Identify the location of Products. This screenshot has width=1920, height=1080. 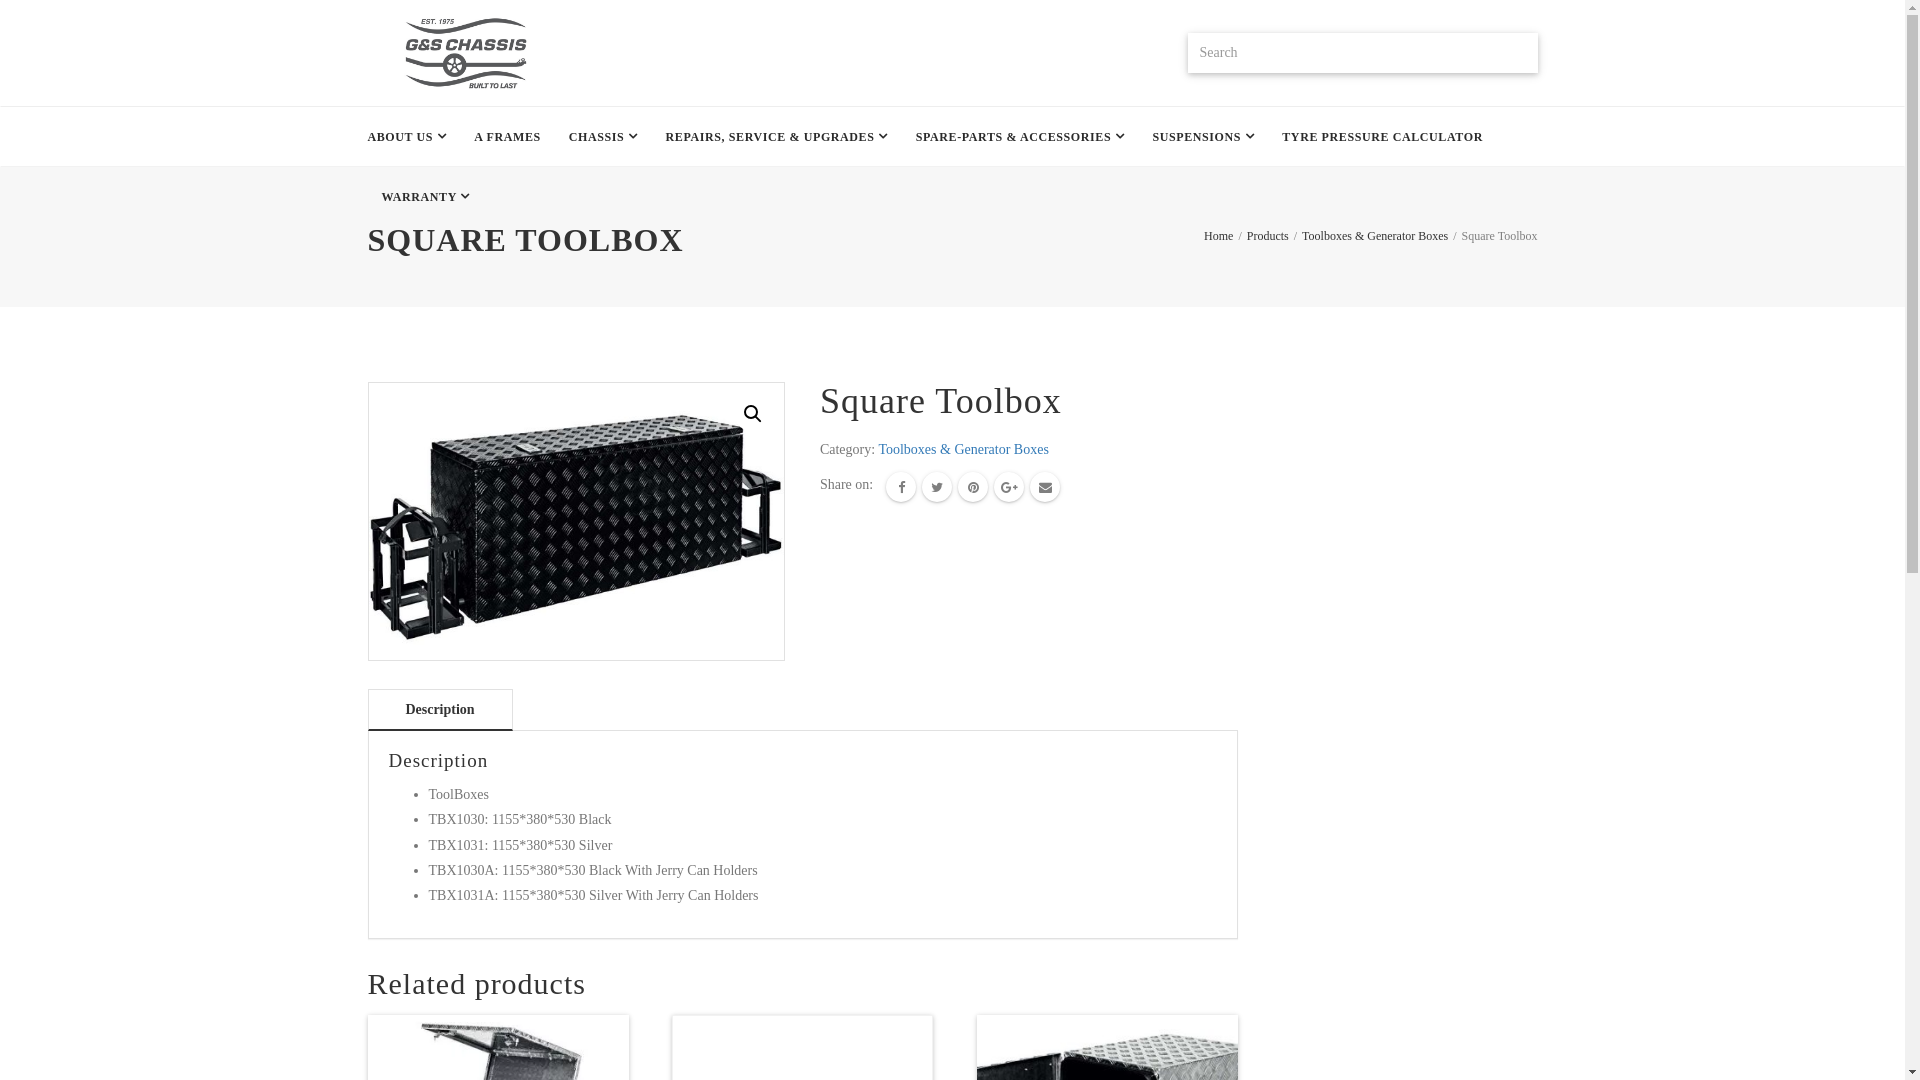
(1268, 236).